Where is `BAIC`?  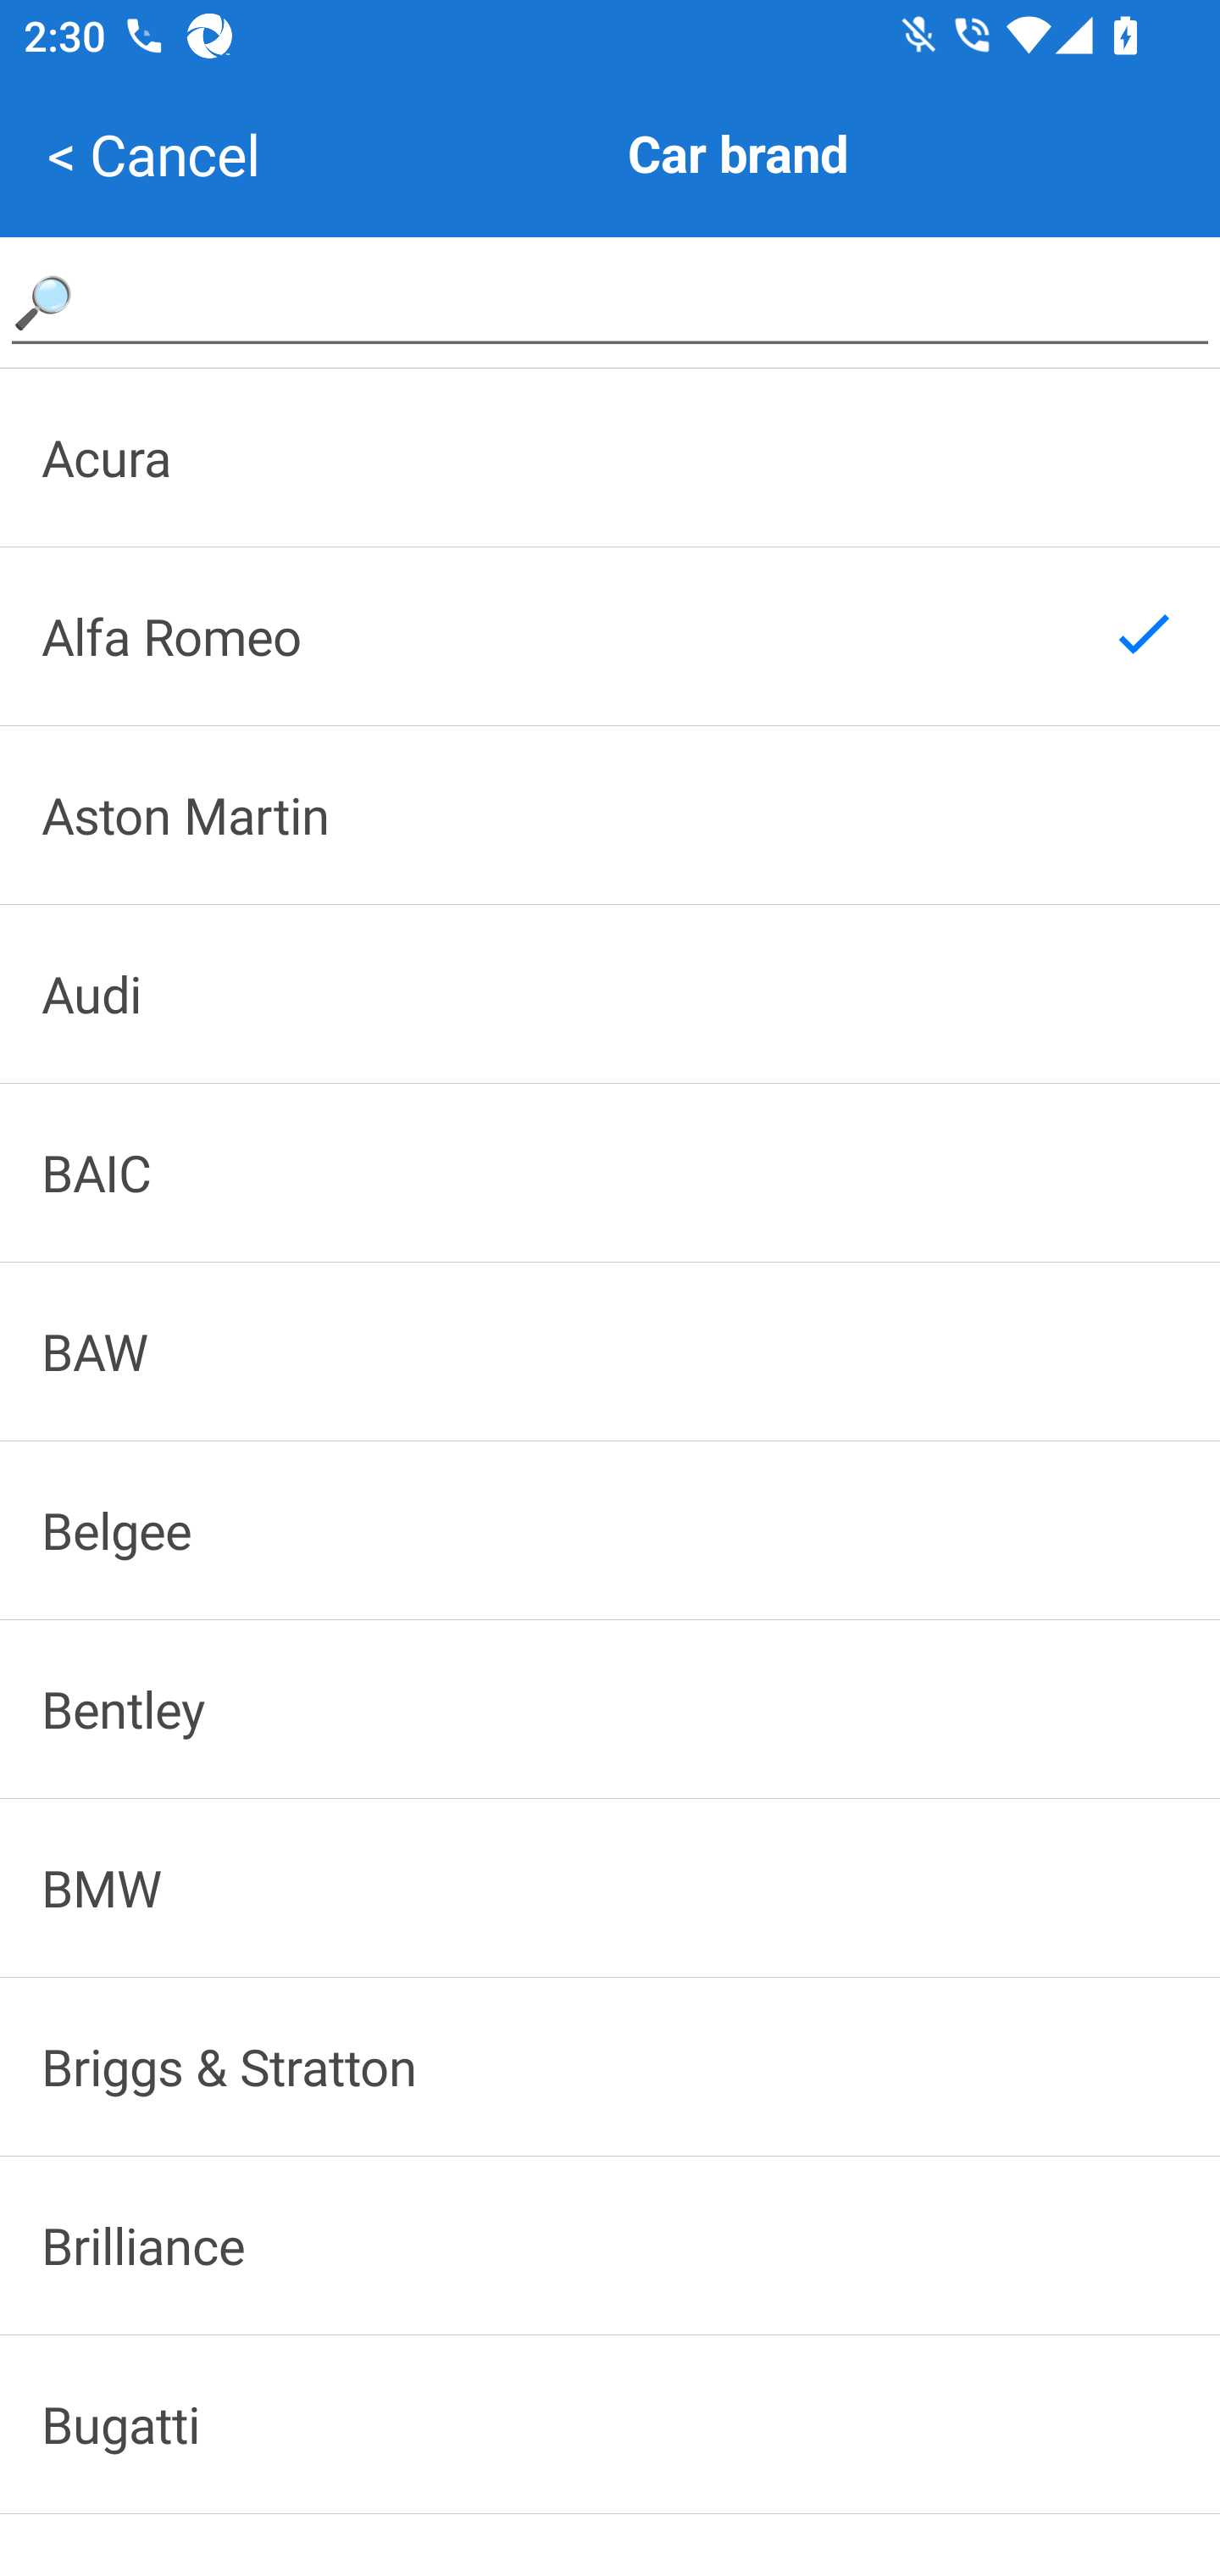 BAIC is located at coordinates (610, 1173).